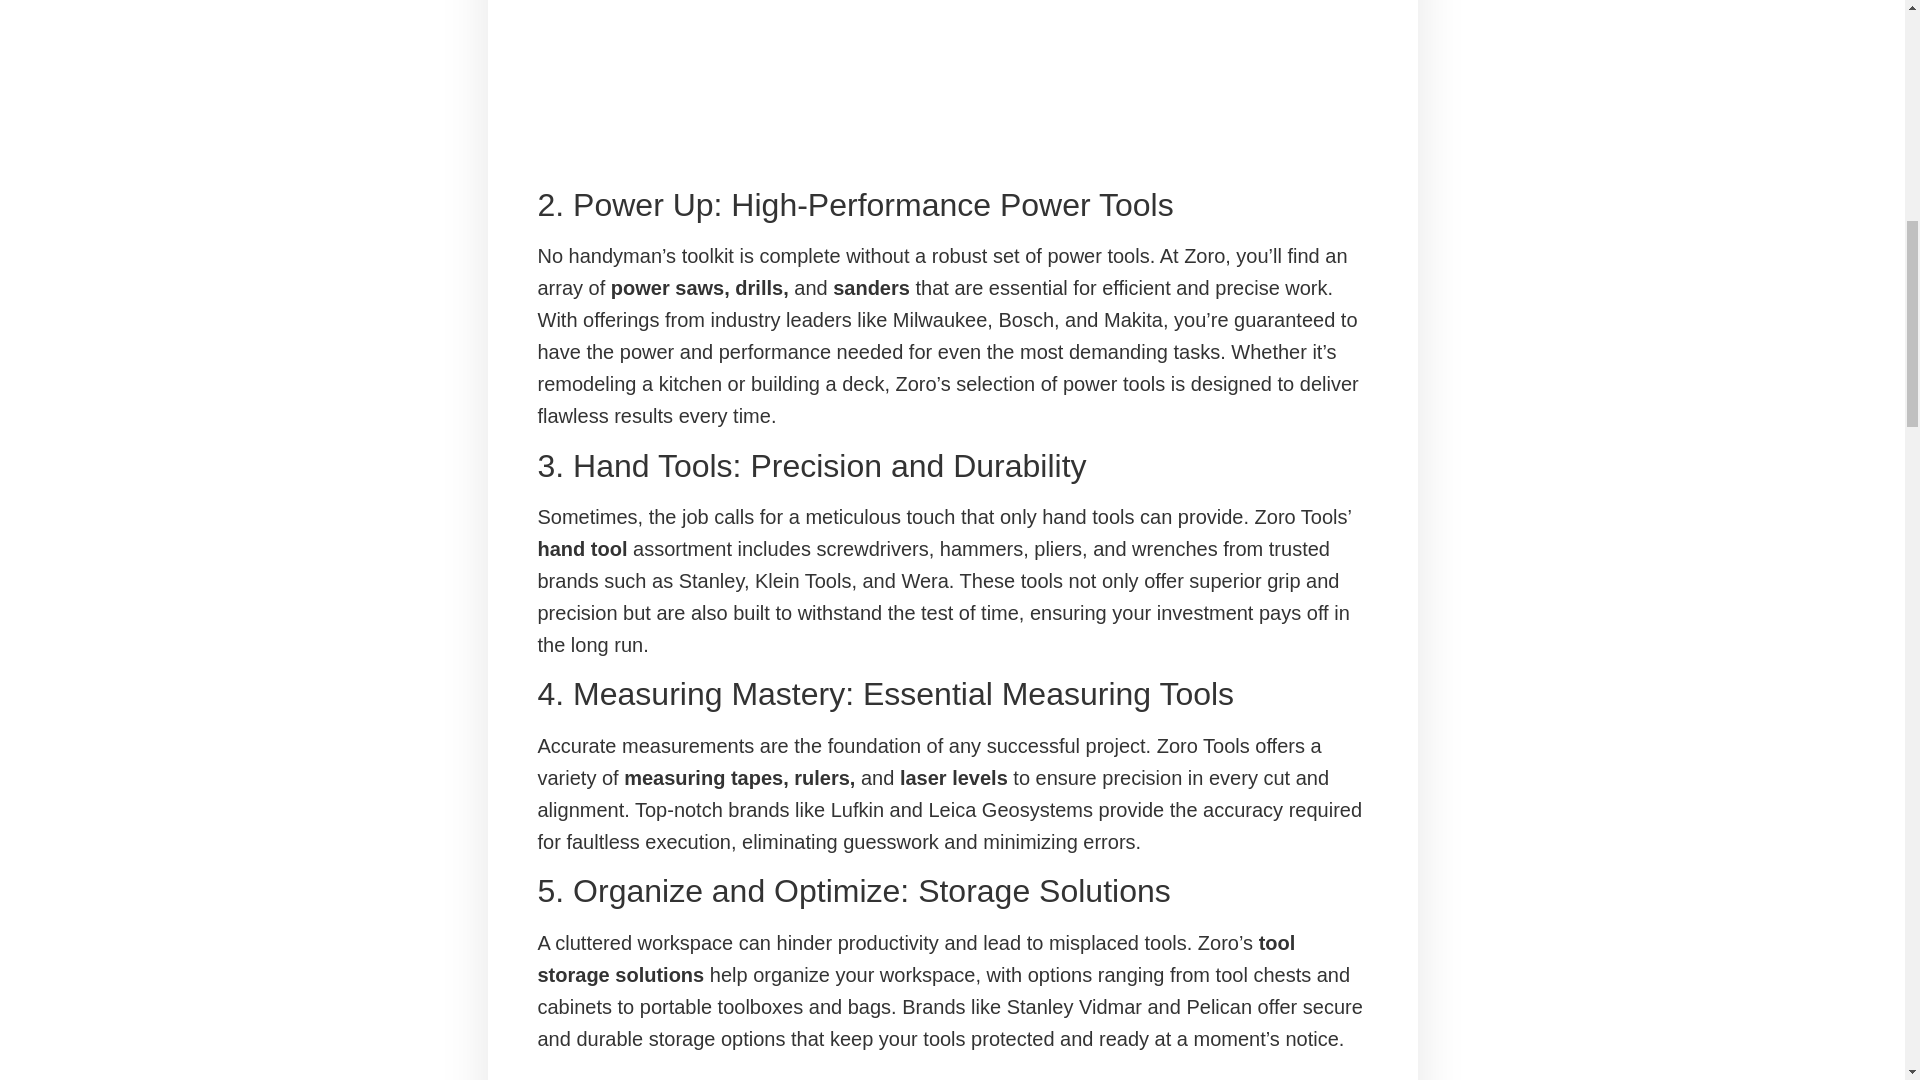  What do you see at coordinates (952, 204) in the screenshot?
I see `2. Power Up: High-Performance Power Tools` at bounding box center [952, 204].